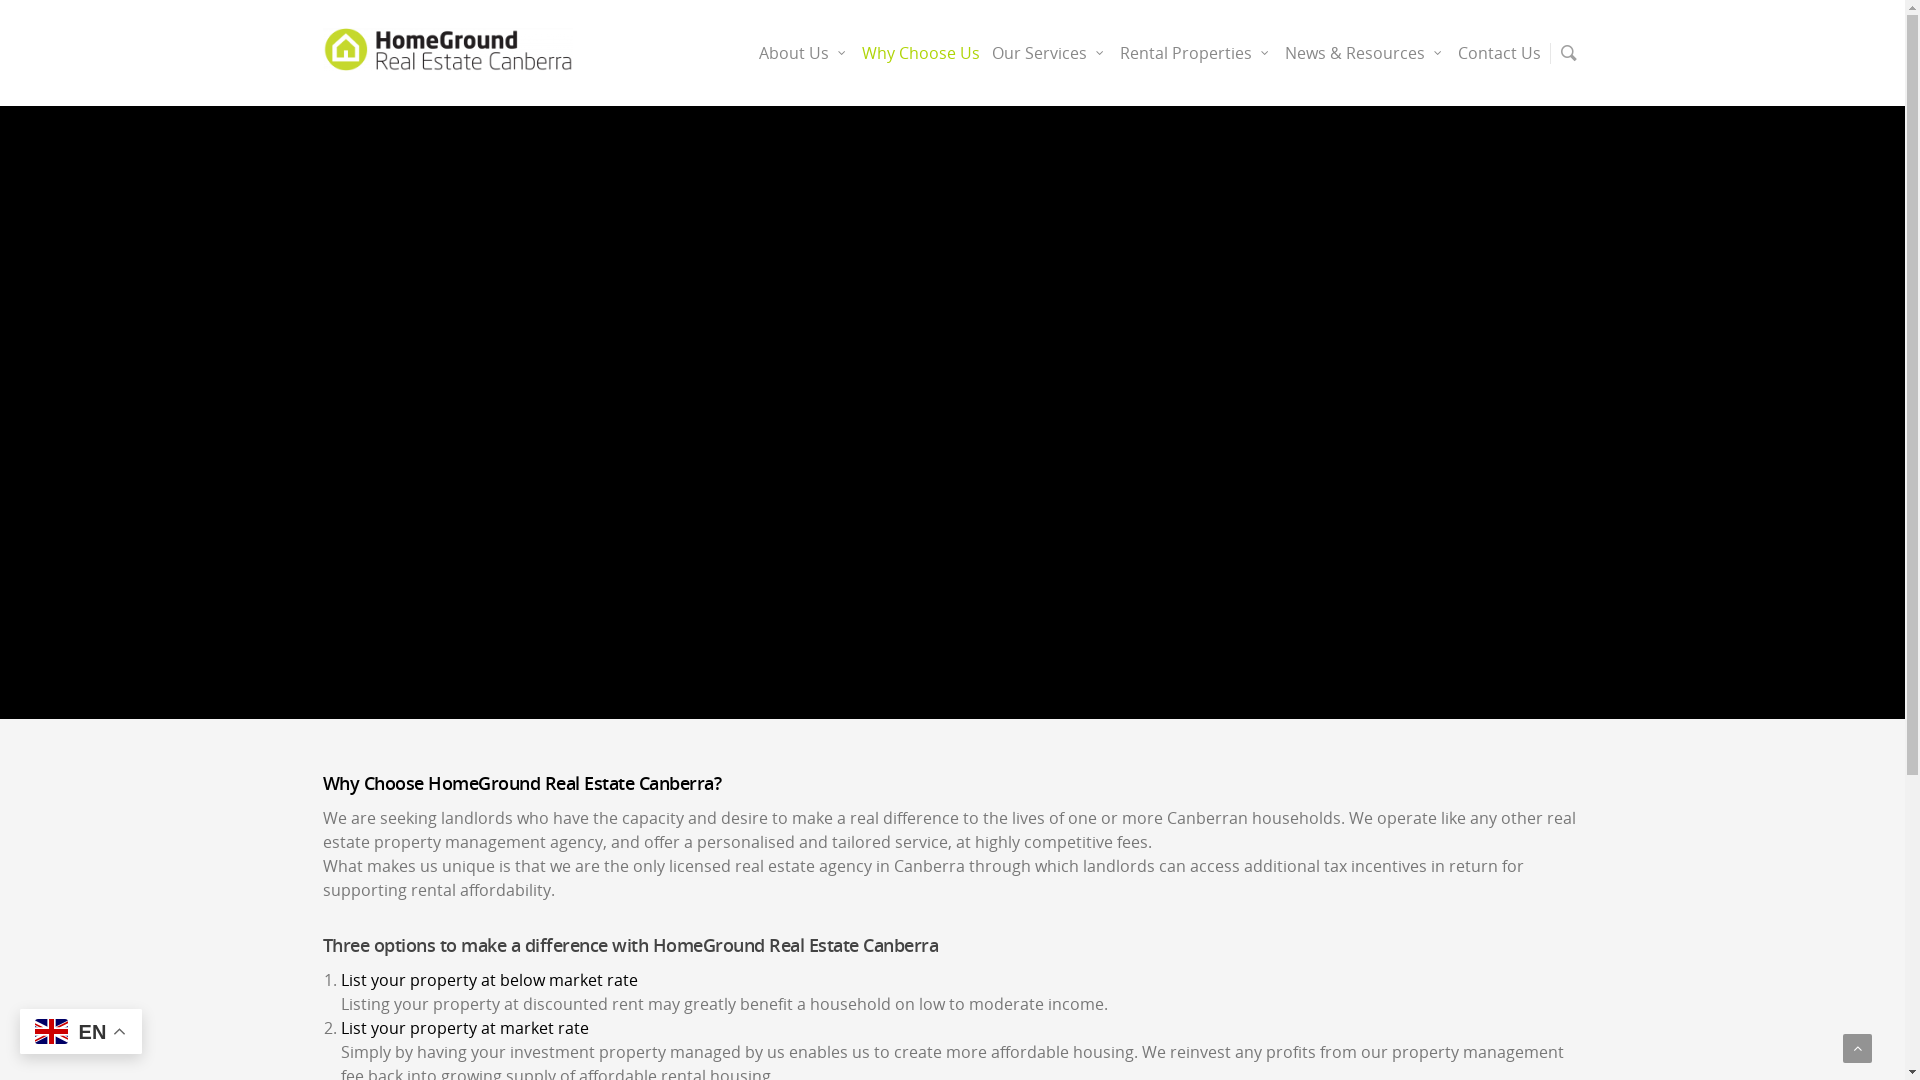  I want to click on Our Services, so click(1050, 67).